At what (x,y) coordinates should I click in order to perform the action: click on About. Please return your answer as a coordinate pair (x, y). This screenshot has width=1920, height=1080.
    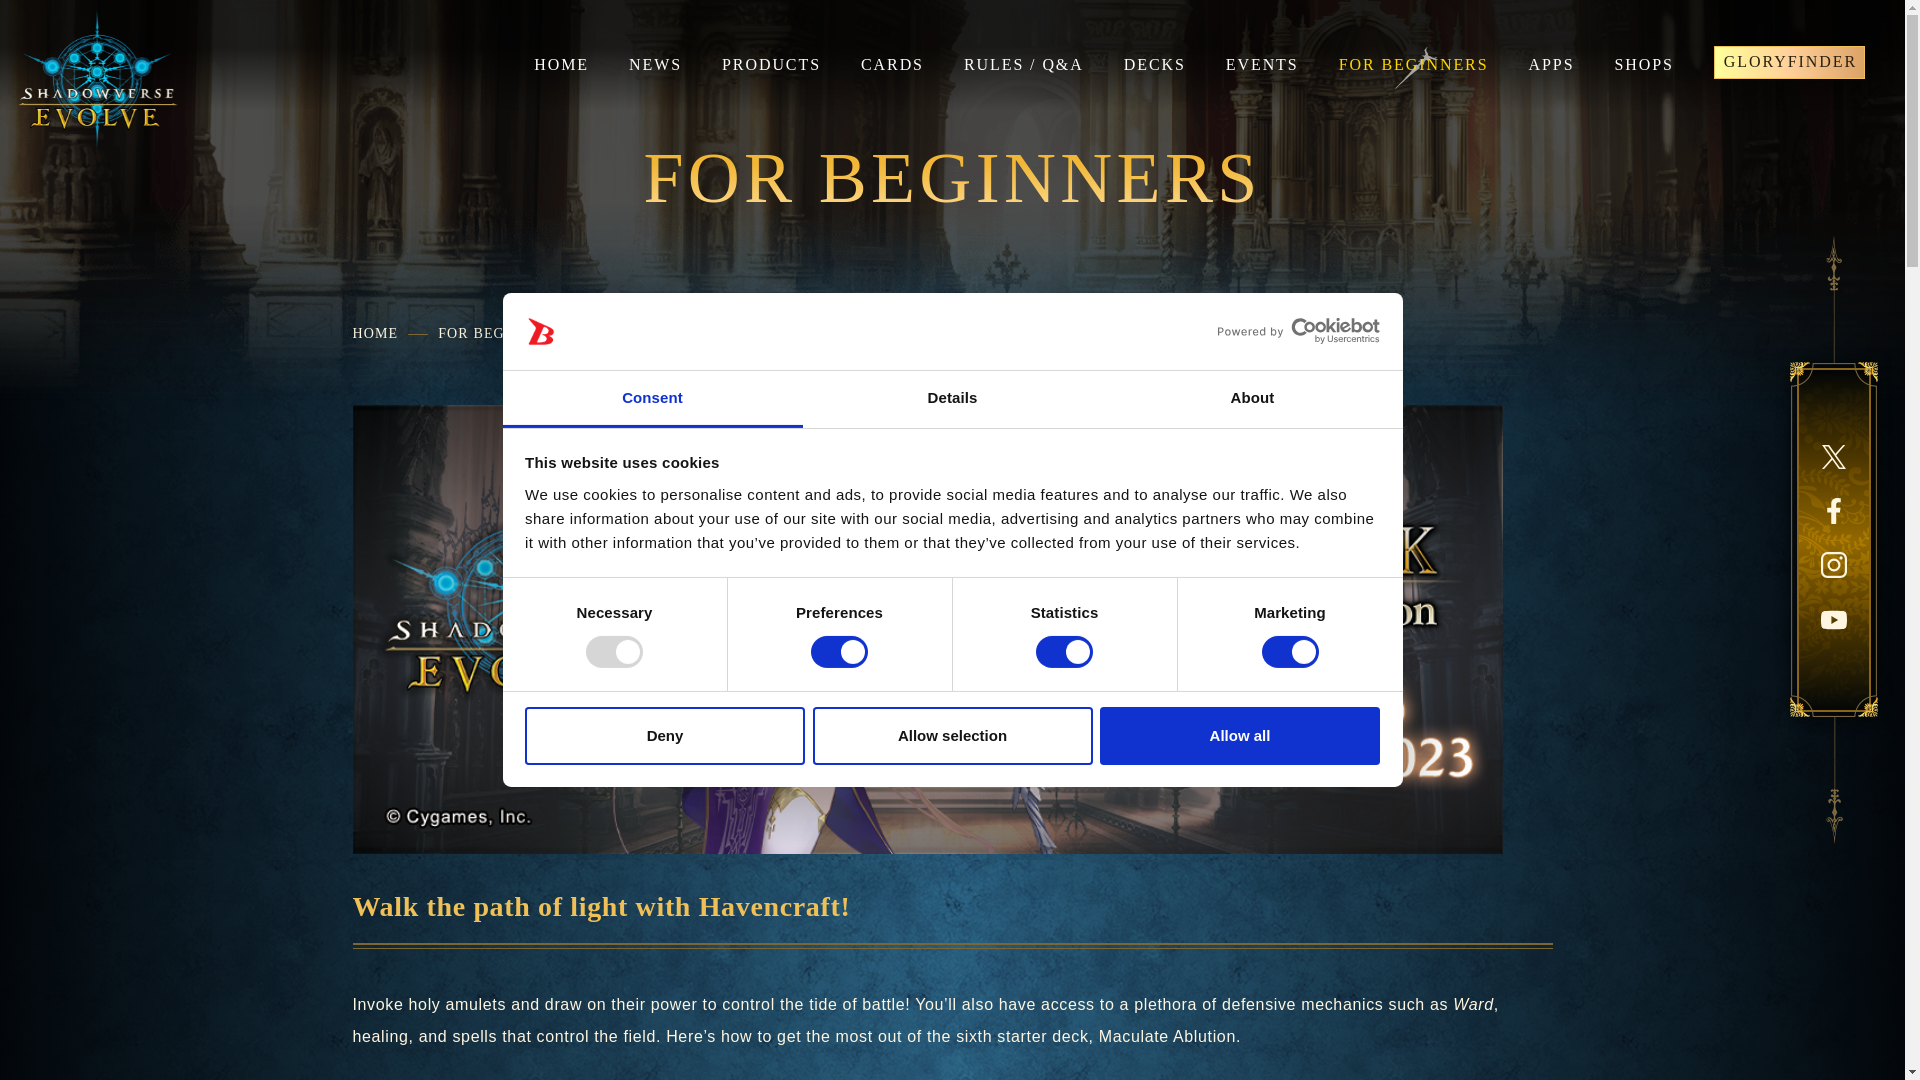
    Looking at the image, I should click on (1252, 399).